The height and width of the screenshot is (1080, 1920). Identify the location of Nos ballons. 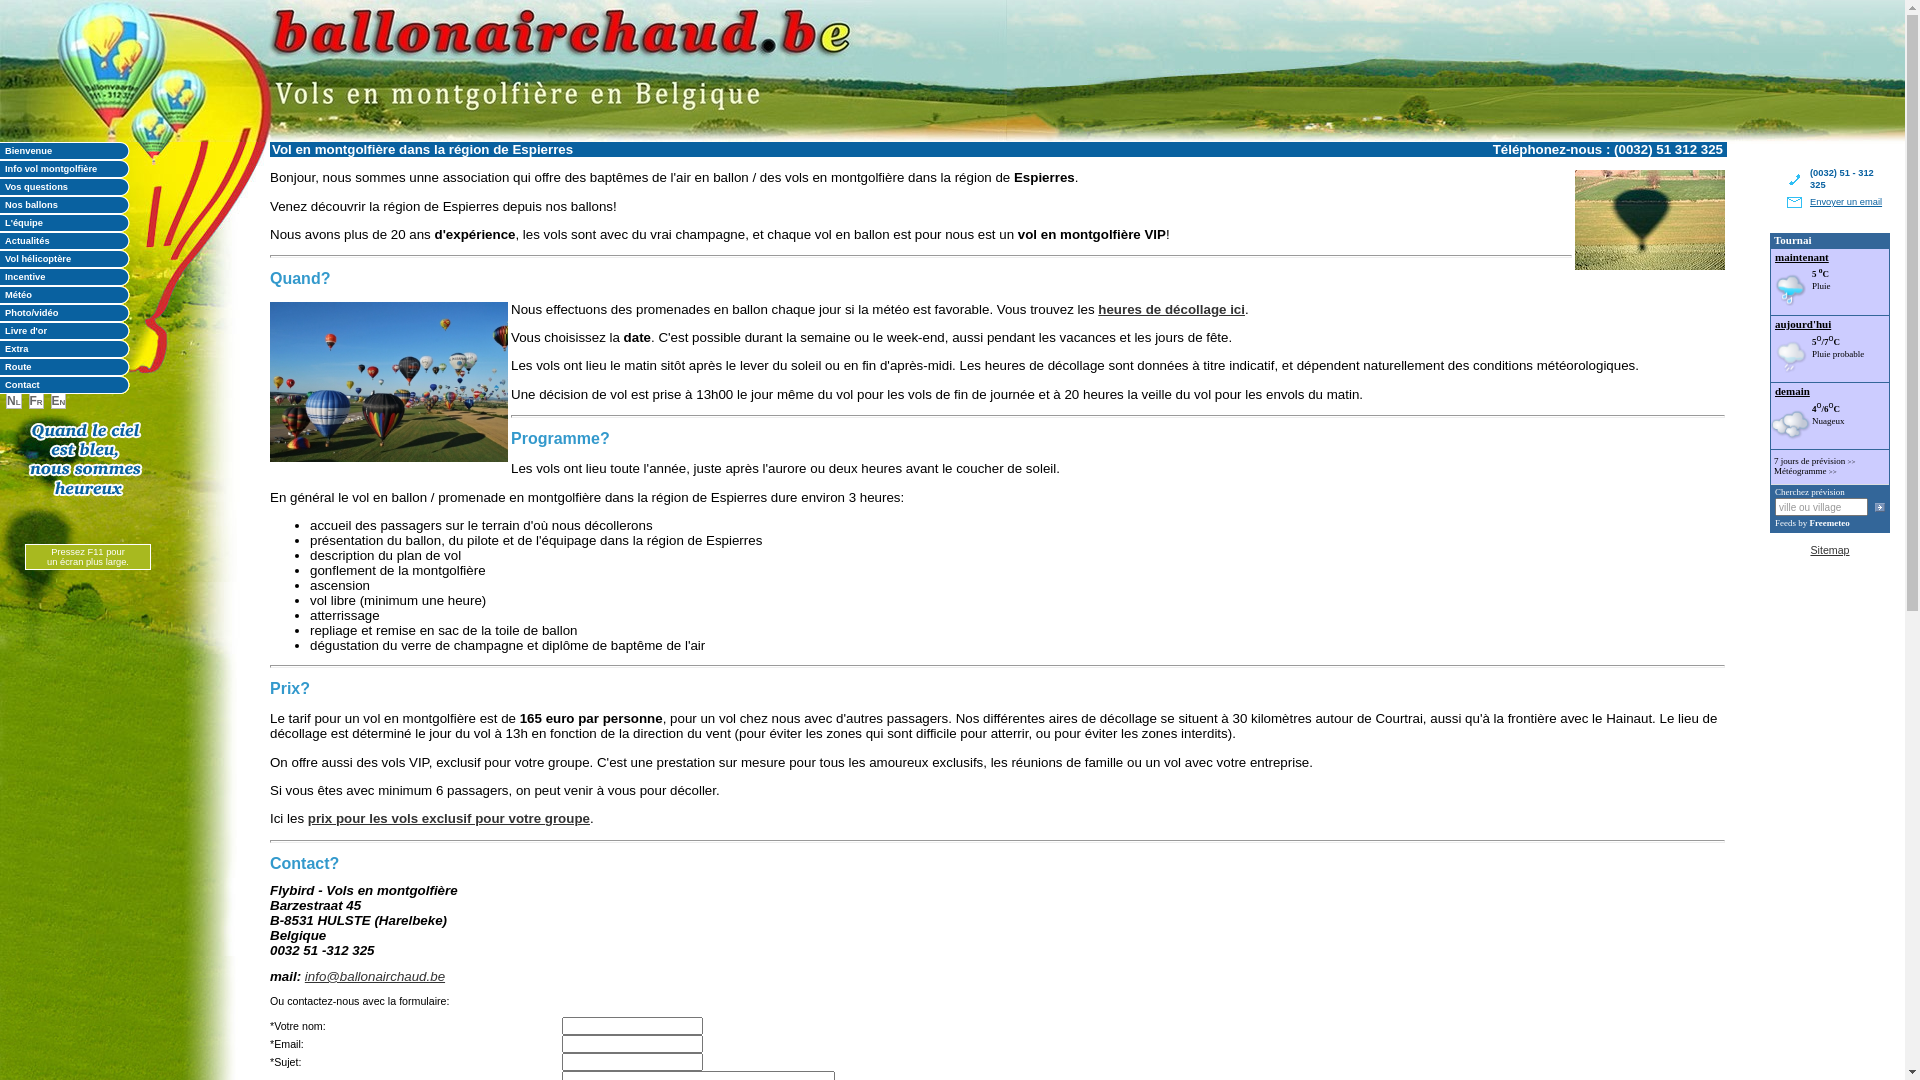
(65, 205).